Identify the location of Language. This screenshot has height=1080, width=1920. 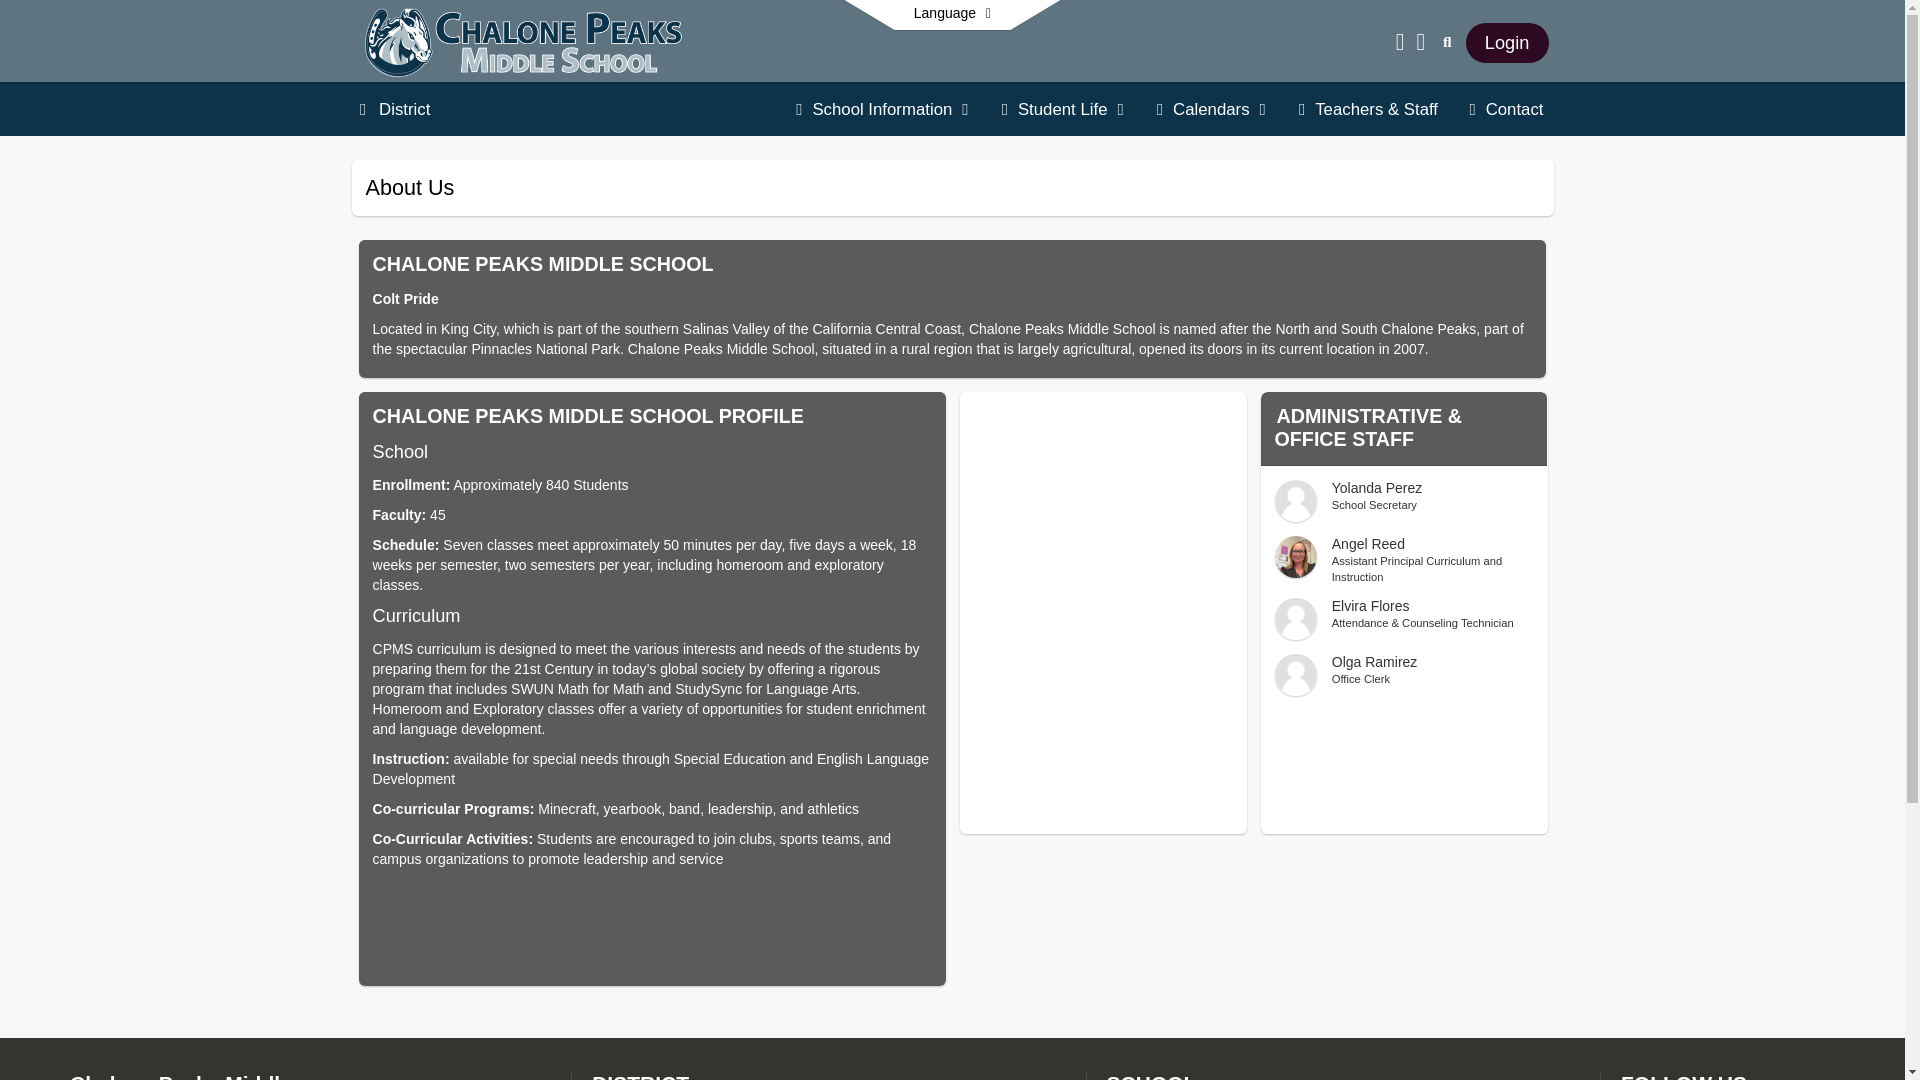
(1152, 1076).